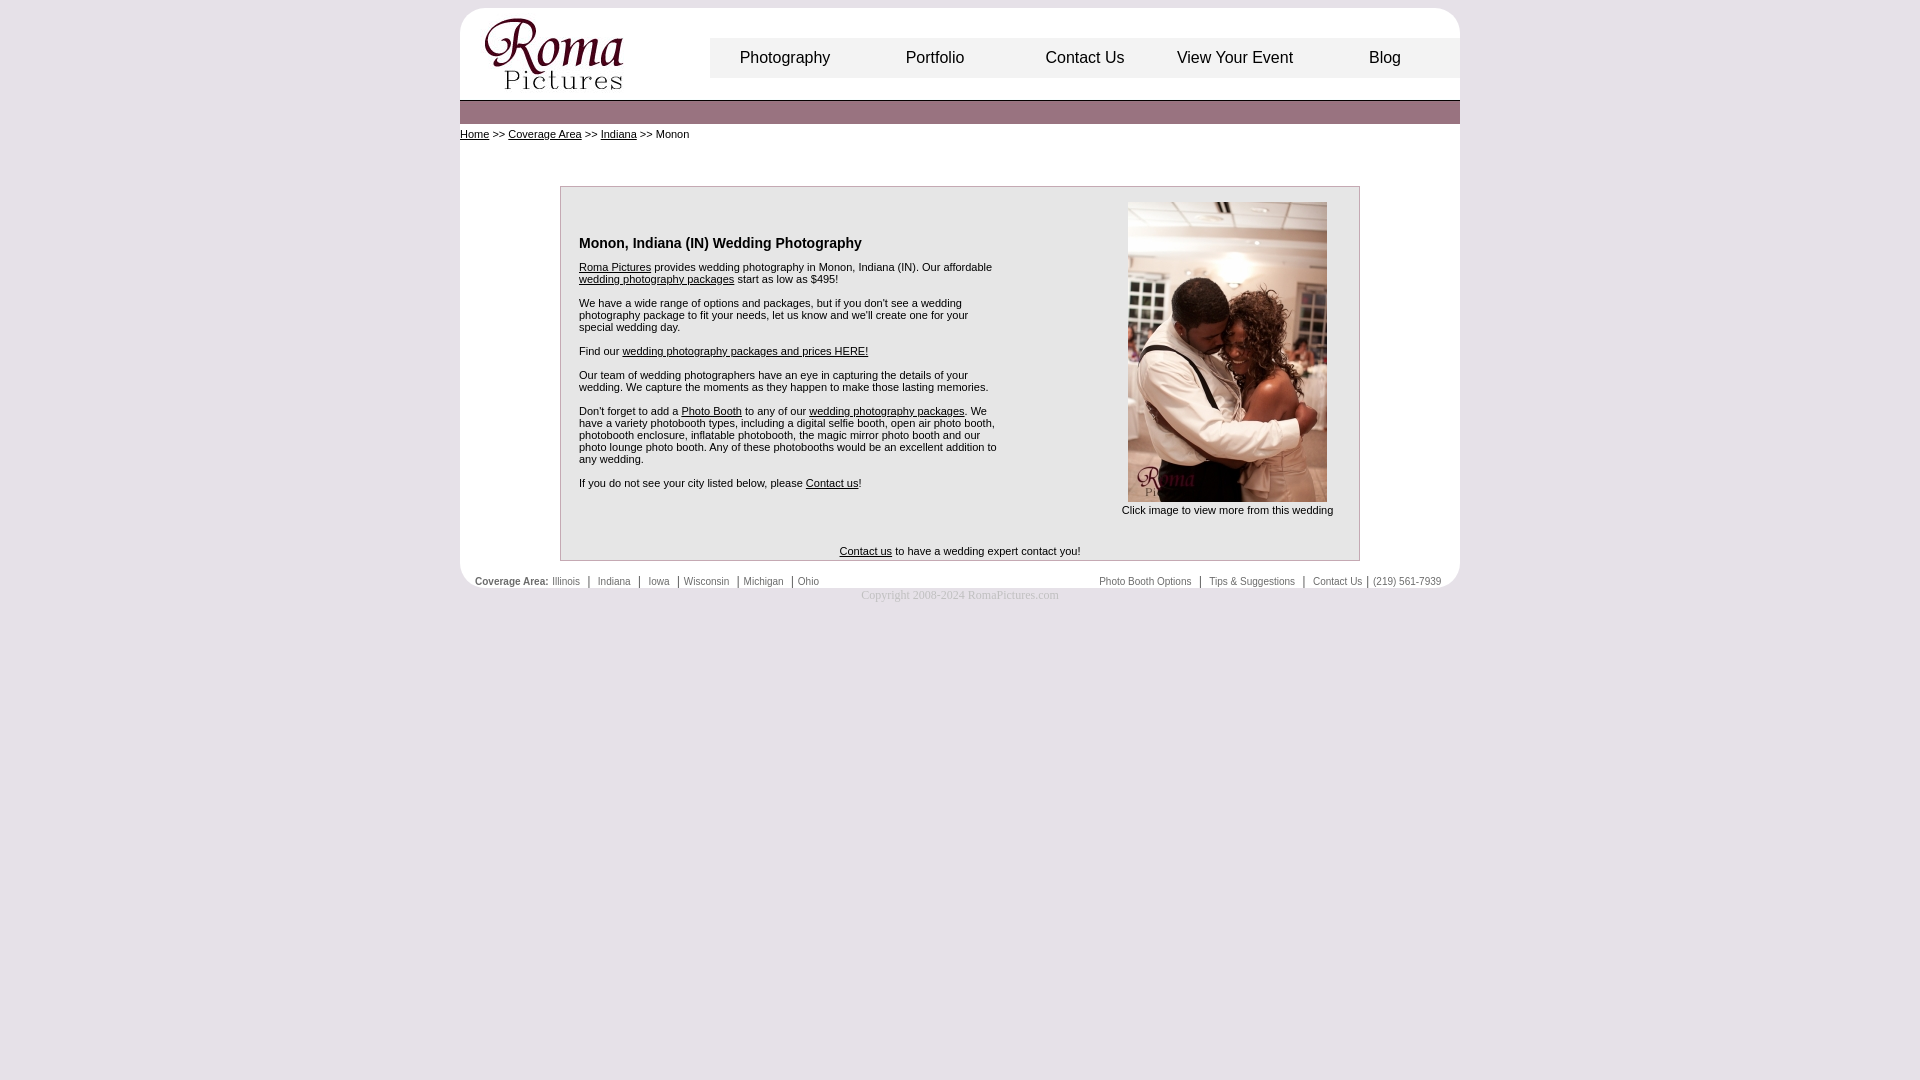 Image resolution: width=1920 pixels, height=1080 pixels. Describe the element at coordinates (1337, 581) in the screenshot. I see `Contact Us` at that location.